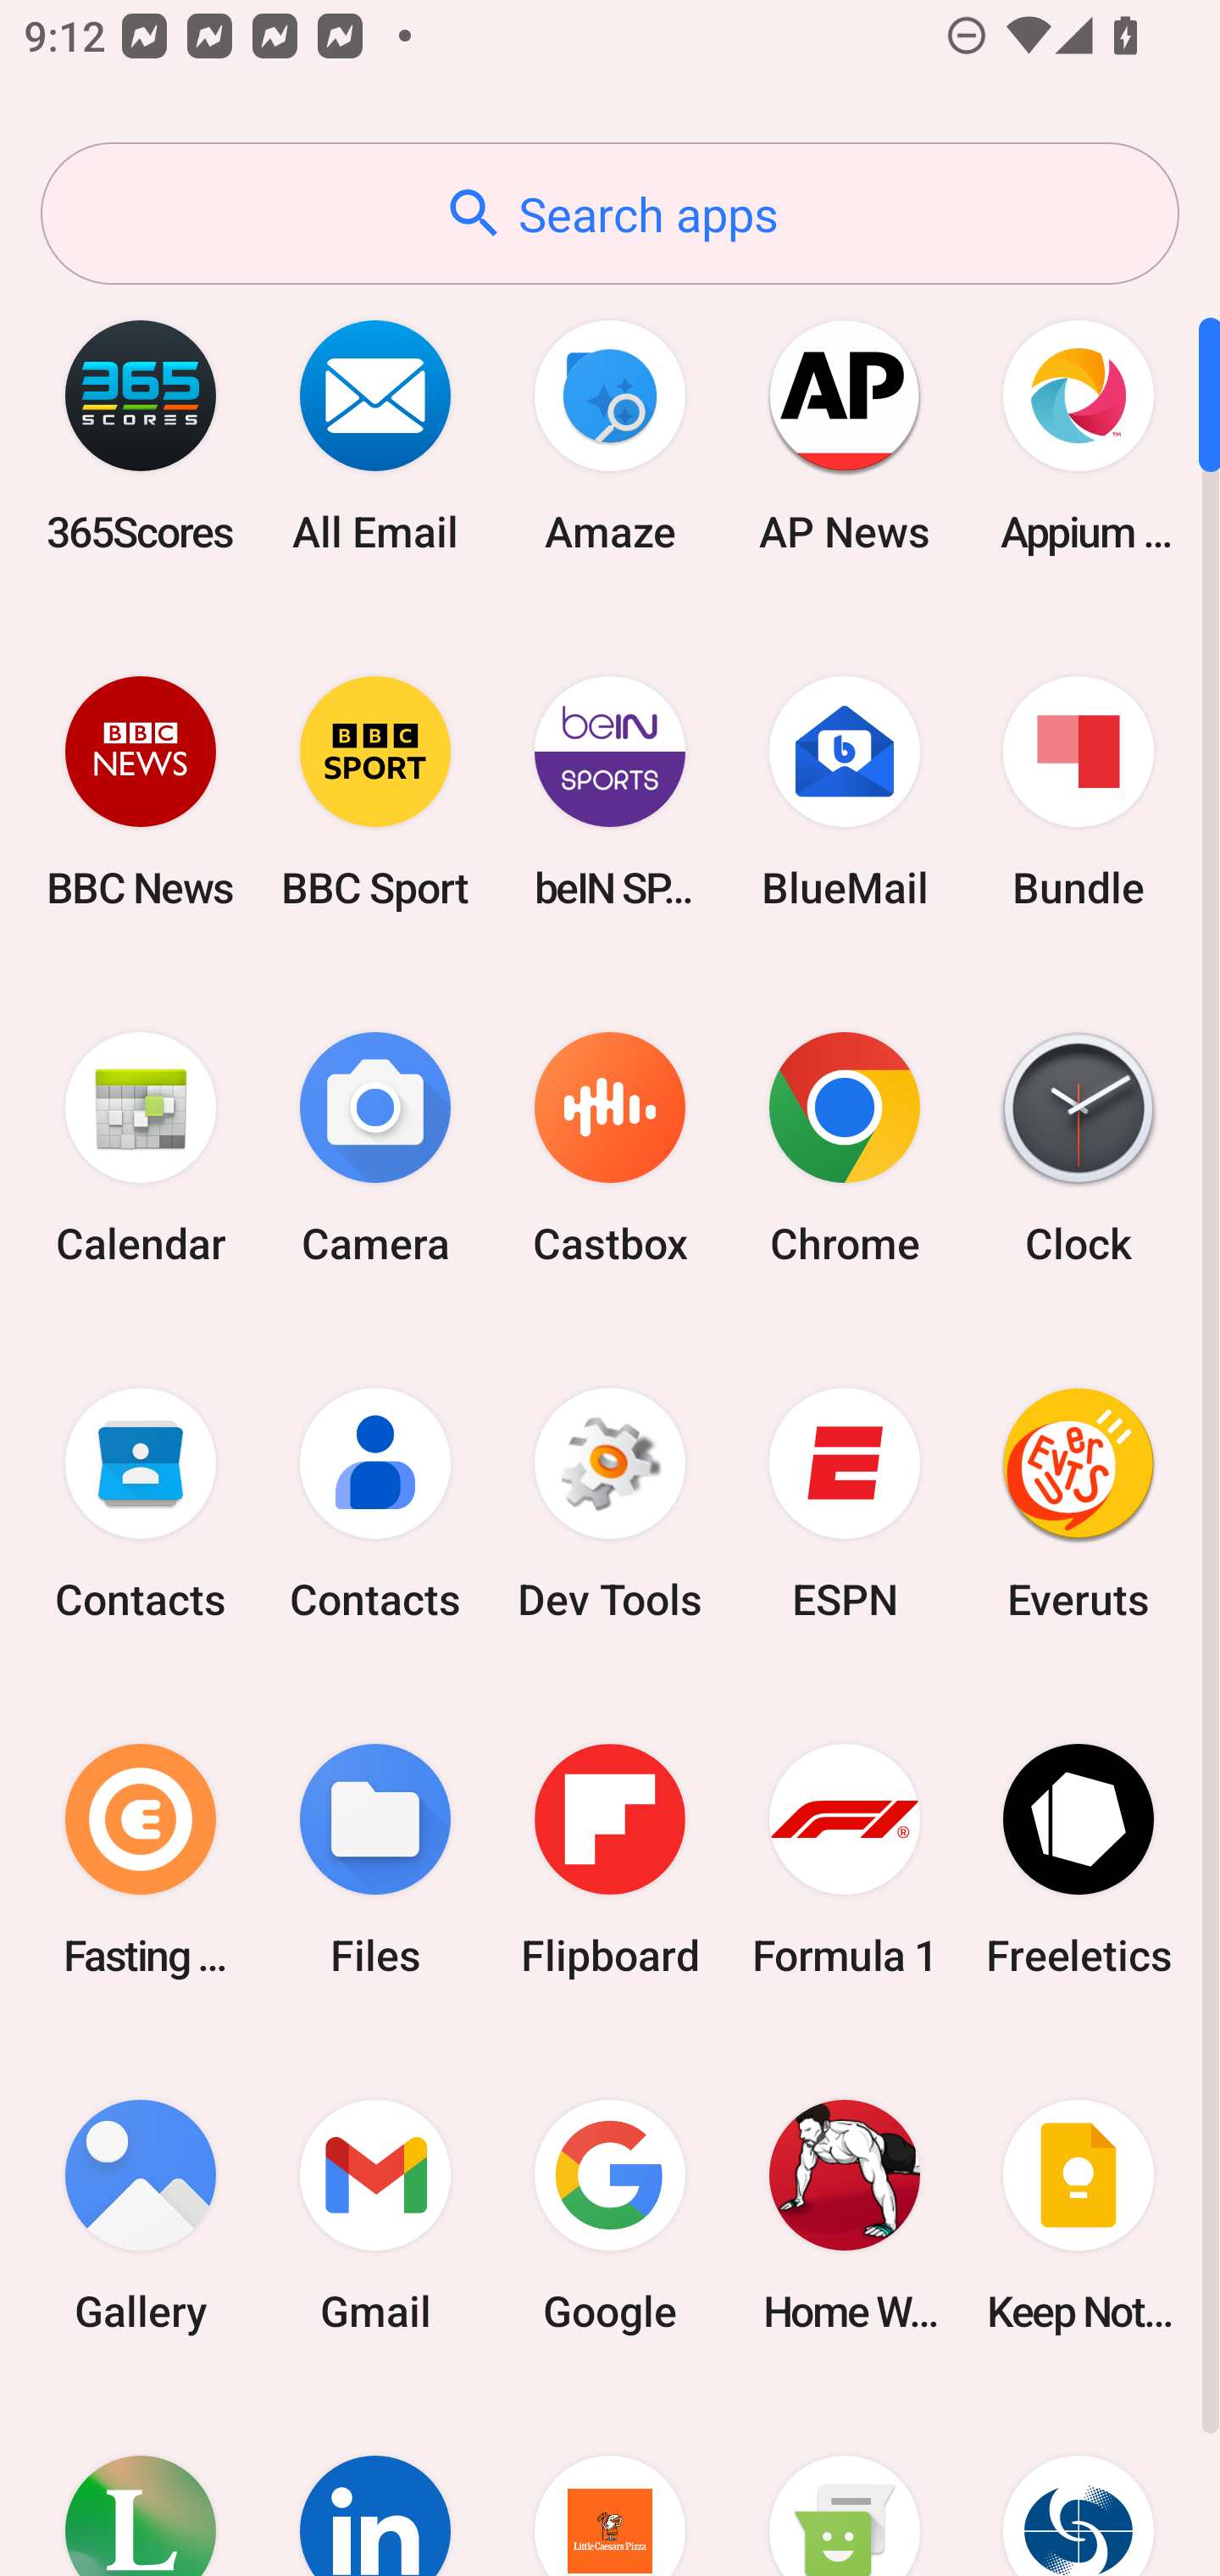 This screenshot has height=2576, width=1220. I want to click on Dev Tools, so click(610, 1504).